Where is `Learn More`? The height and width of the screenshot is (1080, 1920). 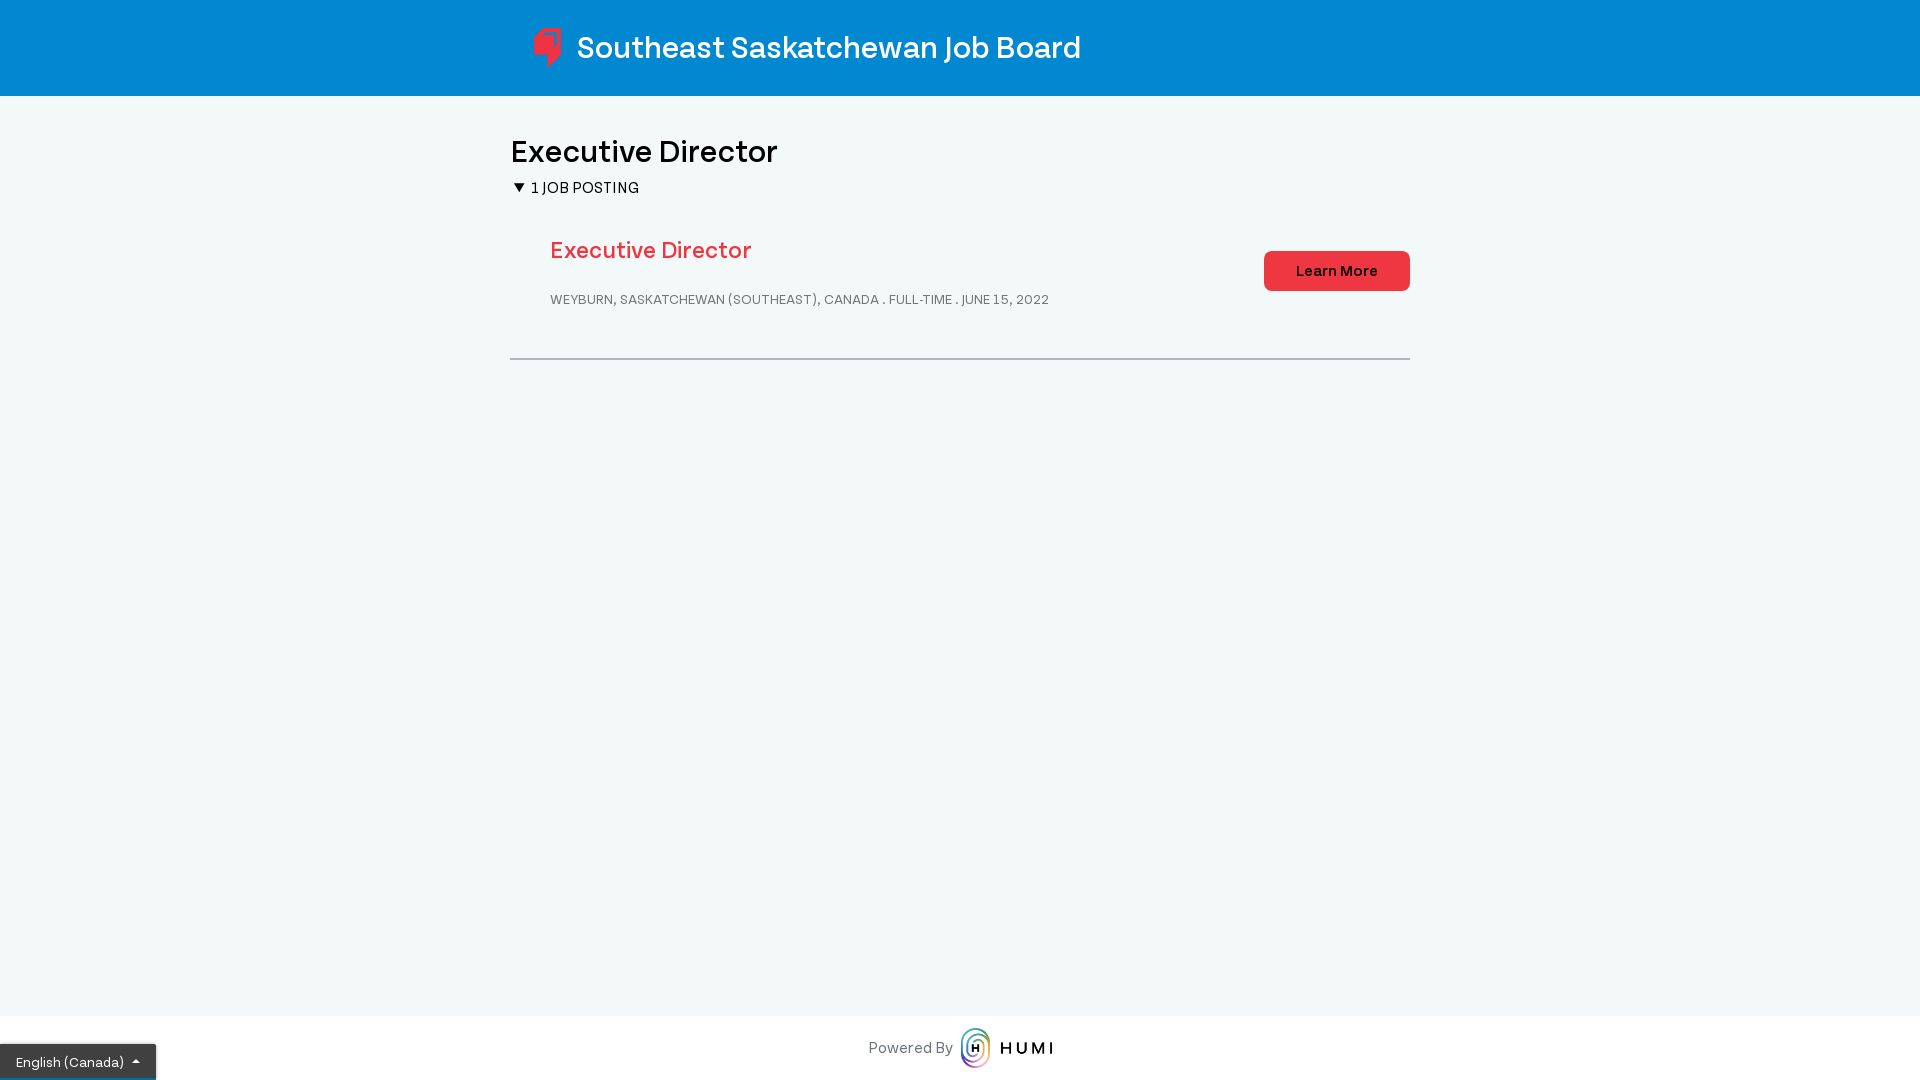 Learn More is located at coordinates (1337, 271).